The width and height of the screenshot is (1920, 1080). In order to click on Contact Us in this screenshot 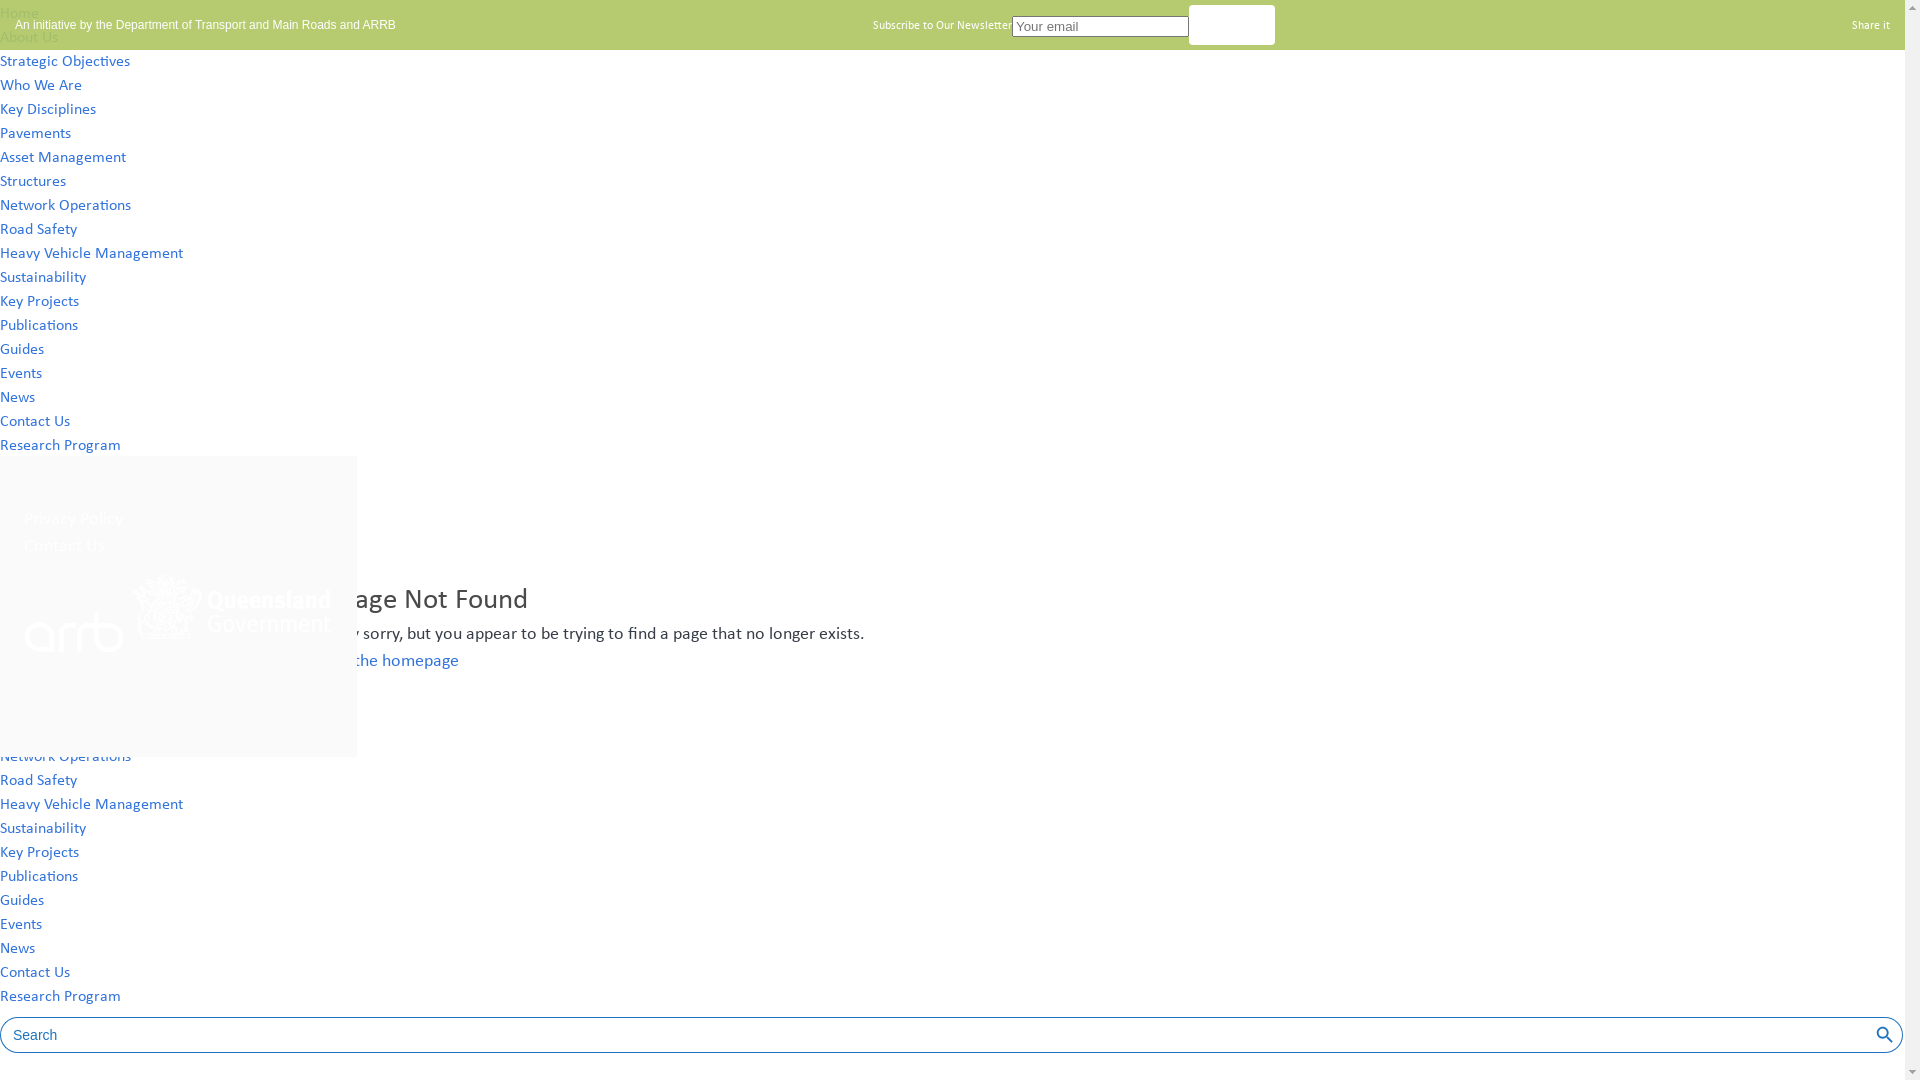, I will do `click(64, 544)`.